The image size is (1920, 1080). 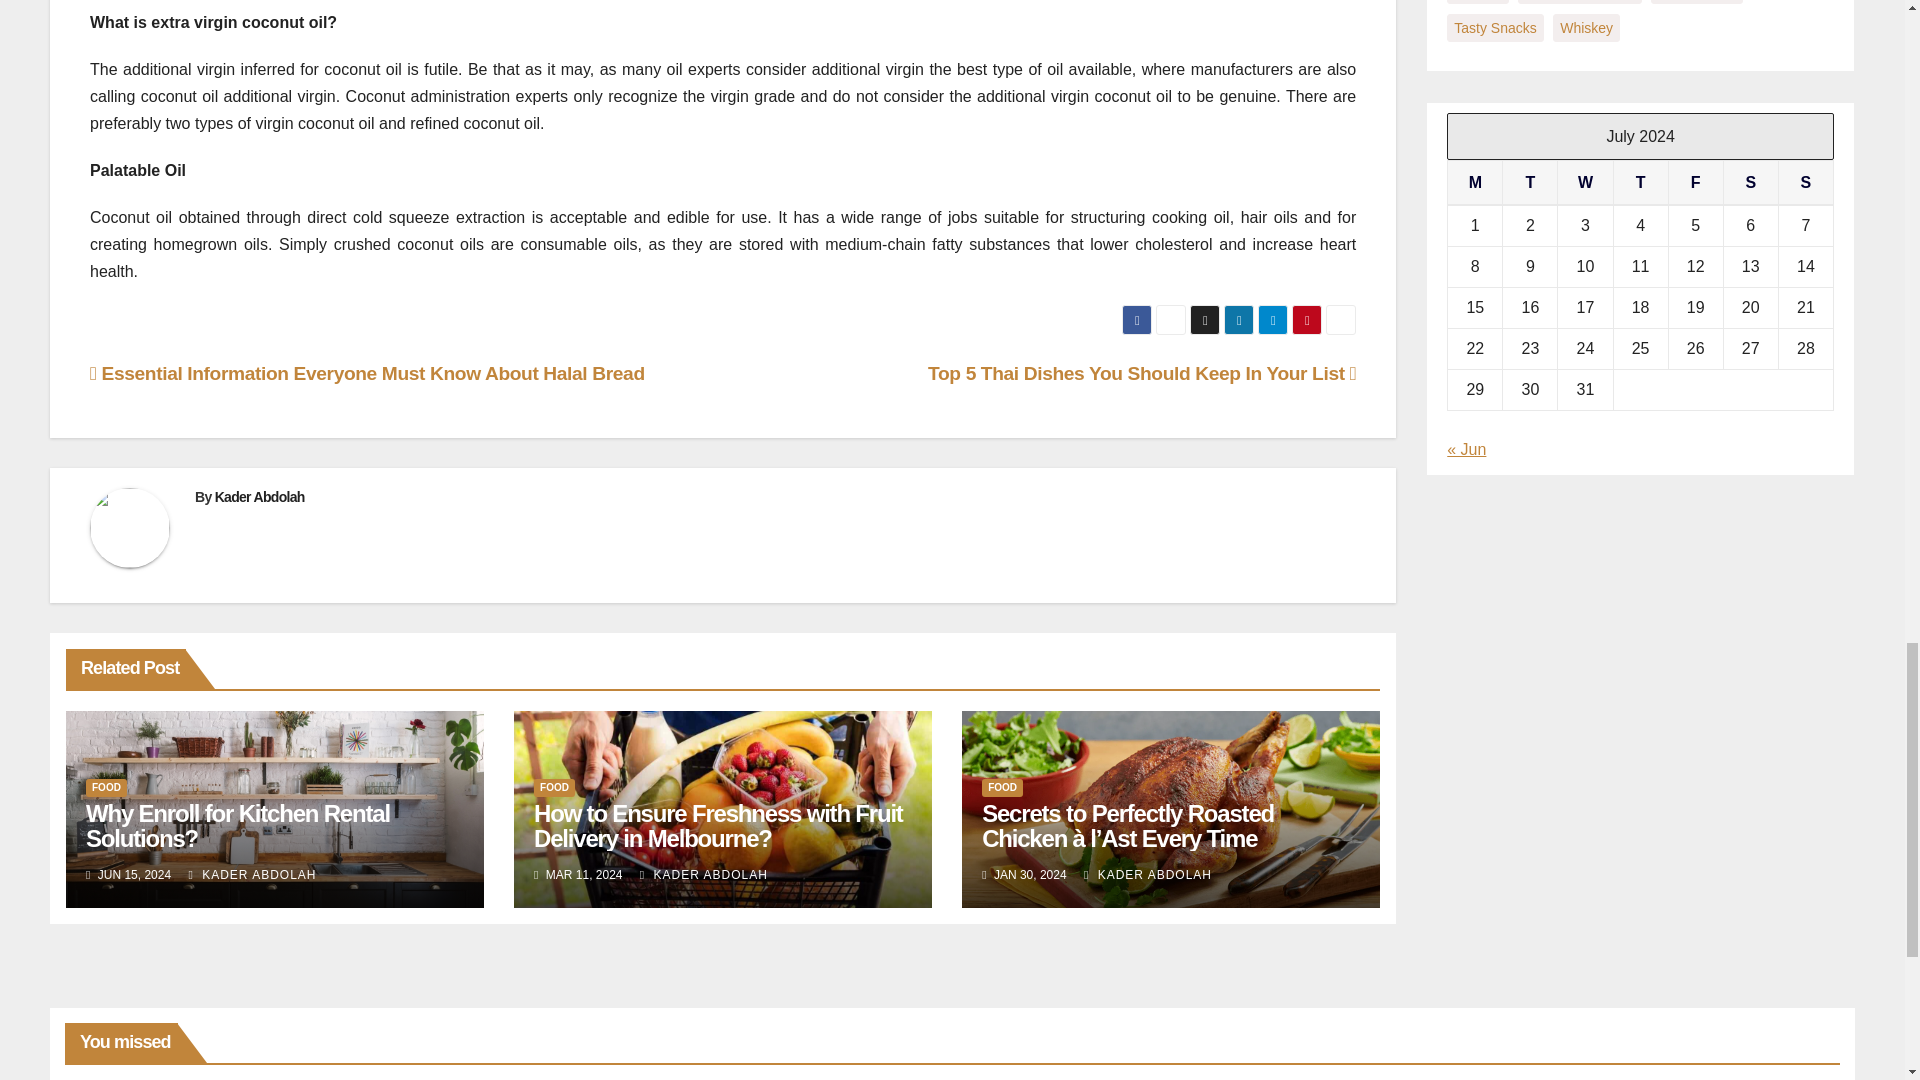 What do you see at coordinates (1002, 788) in the screenshot?
I see `FOOD` at bounding box center [1002, 788].